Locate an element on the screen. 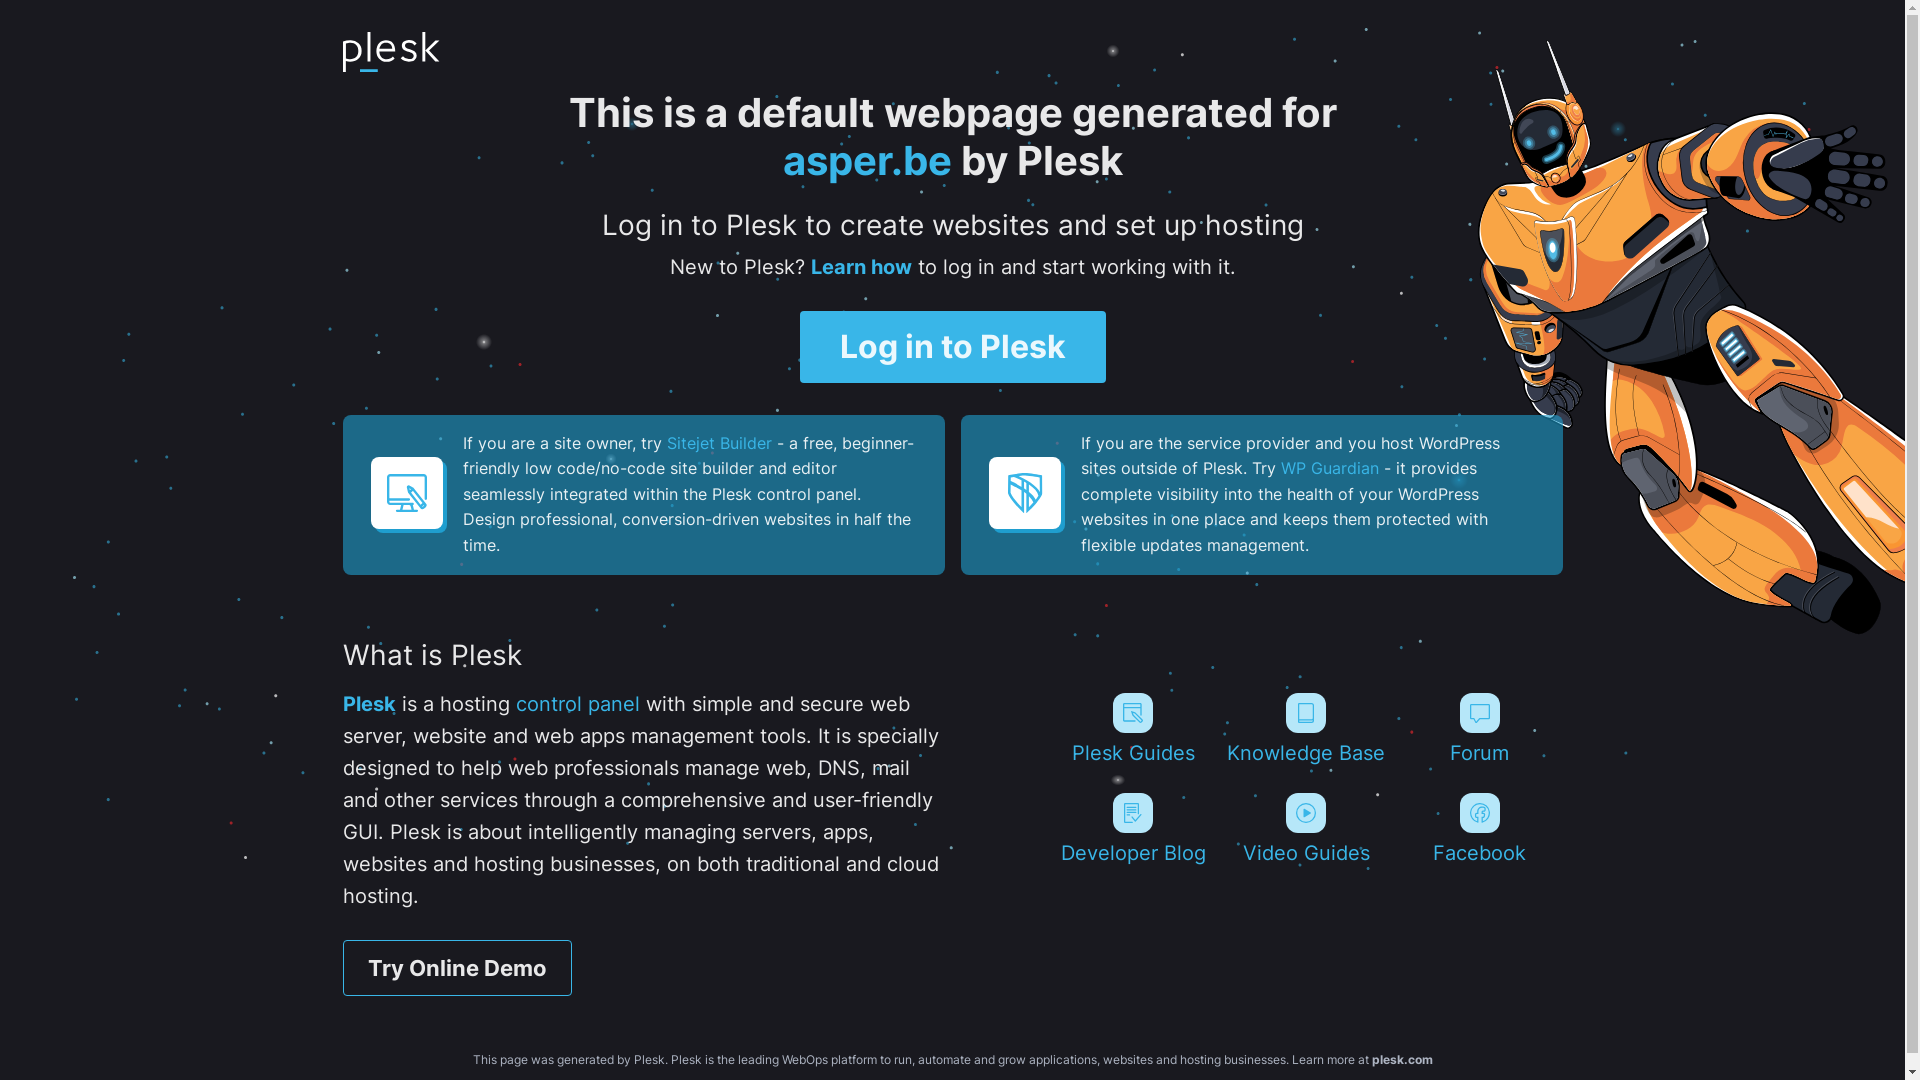  Developer Blog is located at coordinates (1132, 829).